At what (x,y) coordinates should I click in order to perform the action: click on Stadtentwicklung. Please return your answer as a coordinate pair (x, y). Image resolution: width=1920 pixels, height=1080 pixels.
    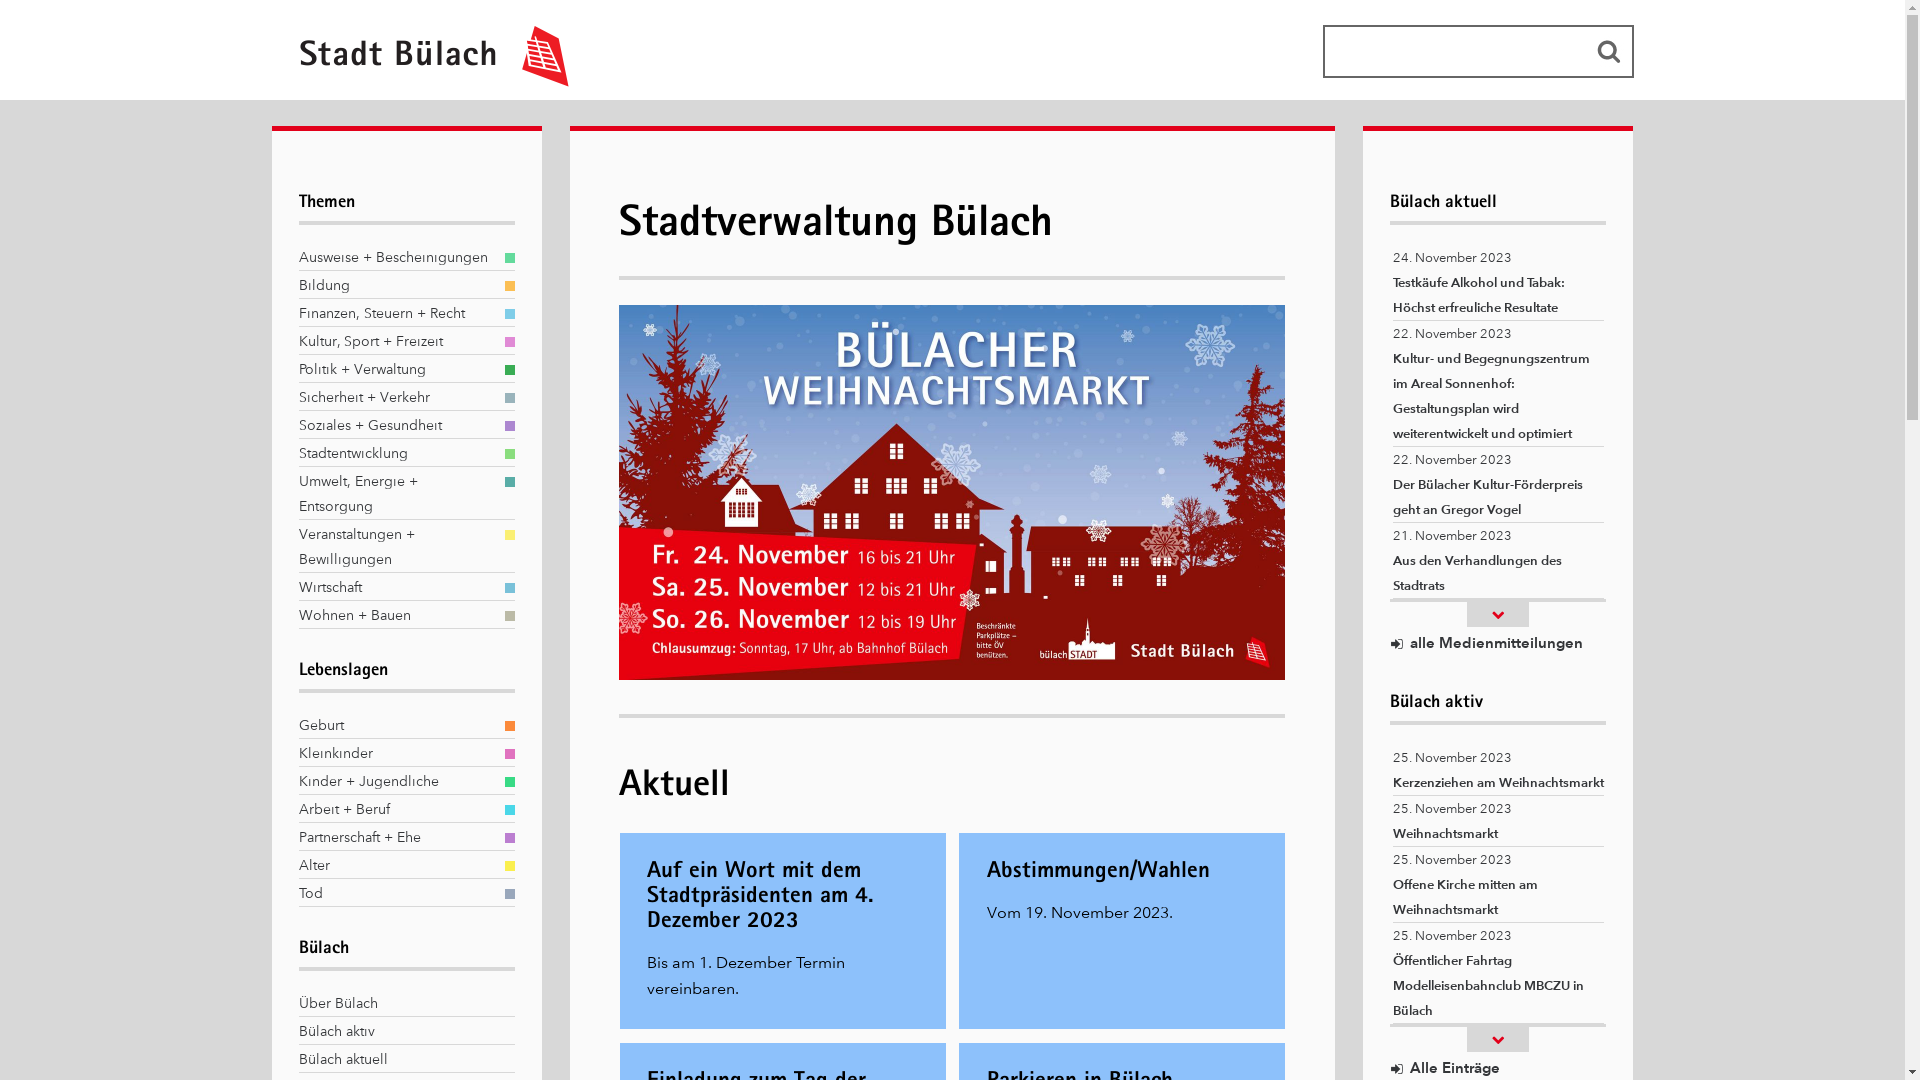
    Looking at the image, I should click on (396, 454).